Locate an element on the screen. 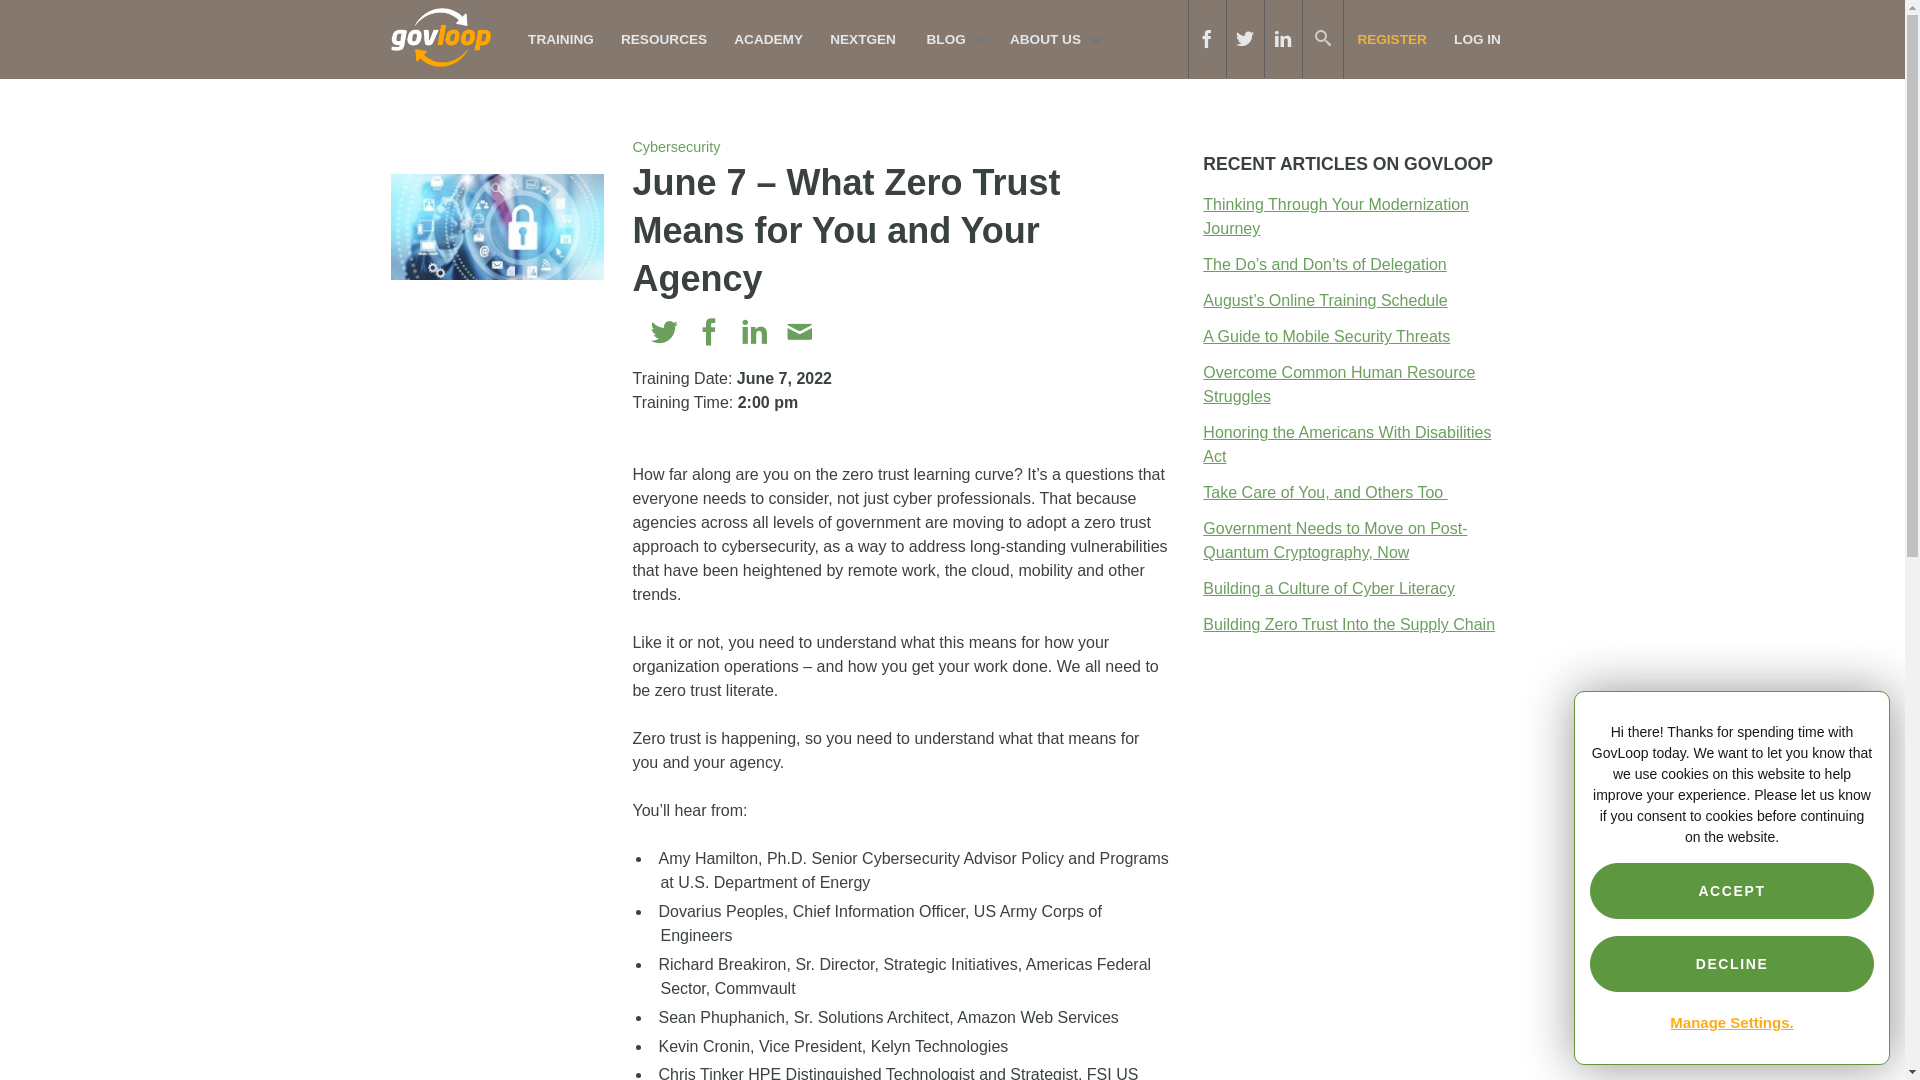  ACADEMY is located at coordinates (769, 39).